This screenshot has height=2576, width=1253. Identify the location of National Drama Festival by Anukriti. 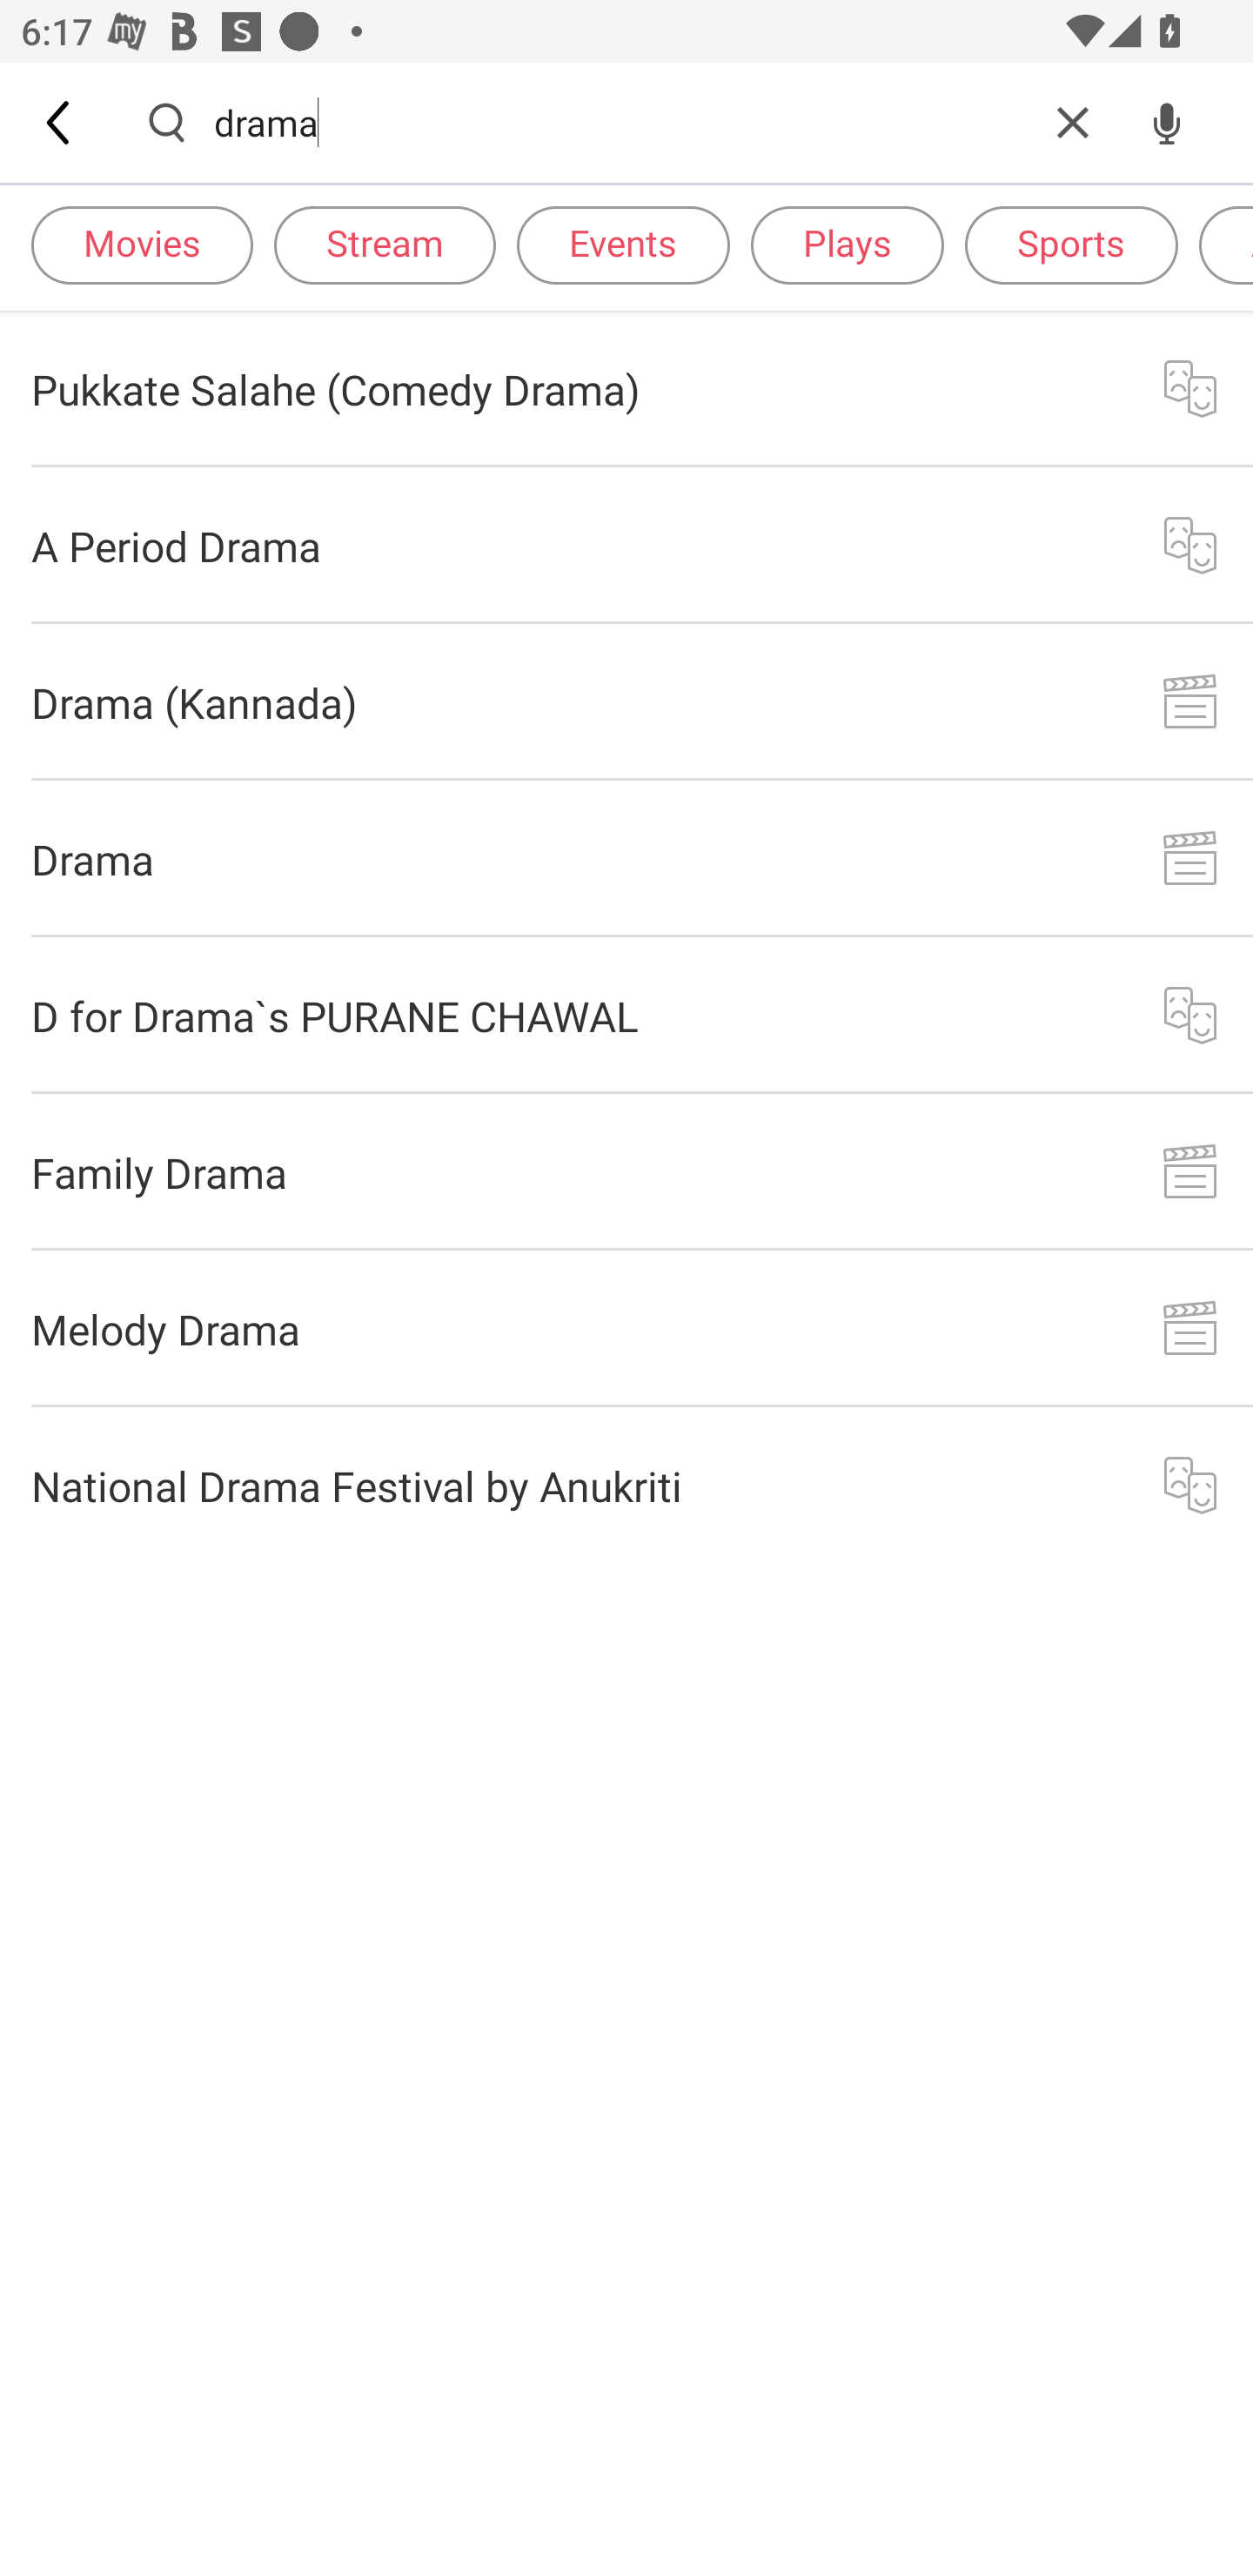
(626, 1485).